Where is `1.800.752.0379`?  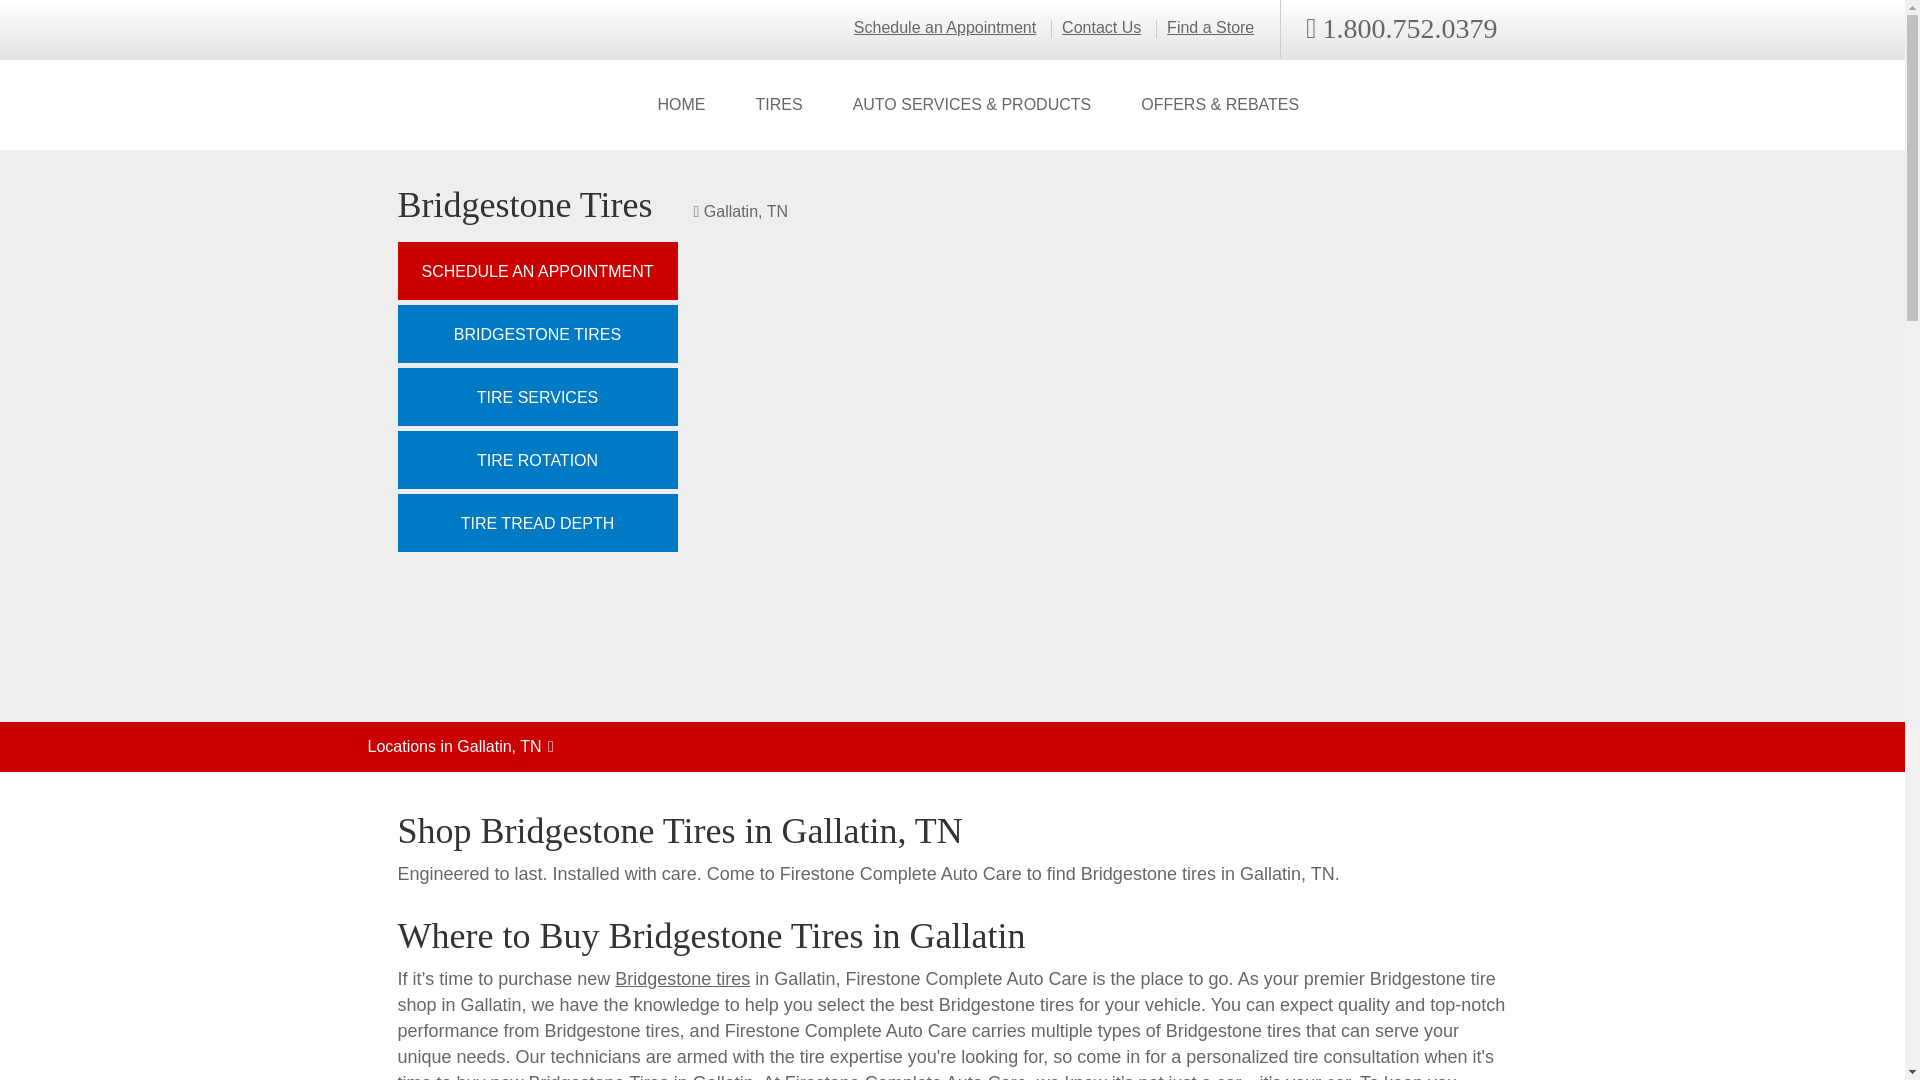 1.800.752.0379 is located at coordinates (1401, 29).